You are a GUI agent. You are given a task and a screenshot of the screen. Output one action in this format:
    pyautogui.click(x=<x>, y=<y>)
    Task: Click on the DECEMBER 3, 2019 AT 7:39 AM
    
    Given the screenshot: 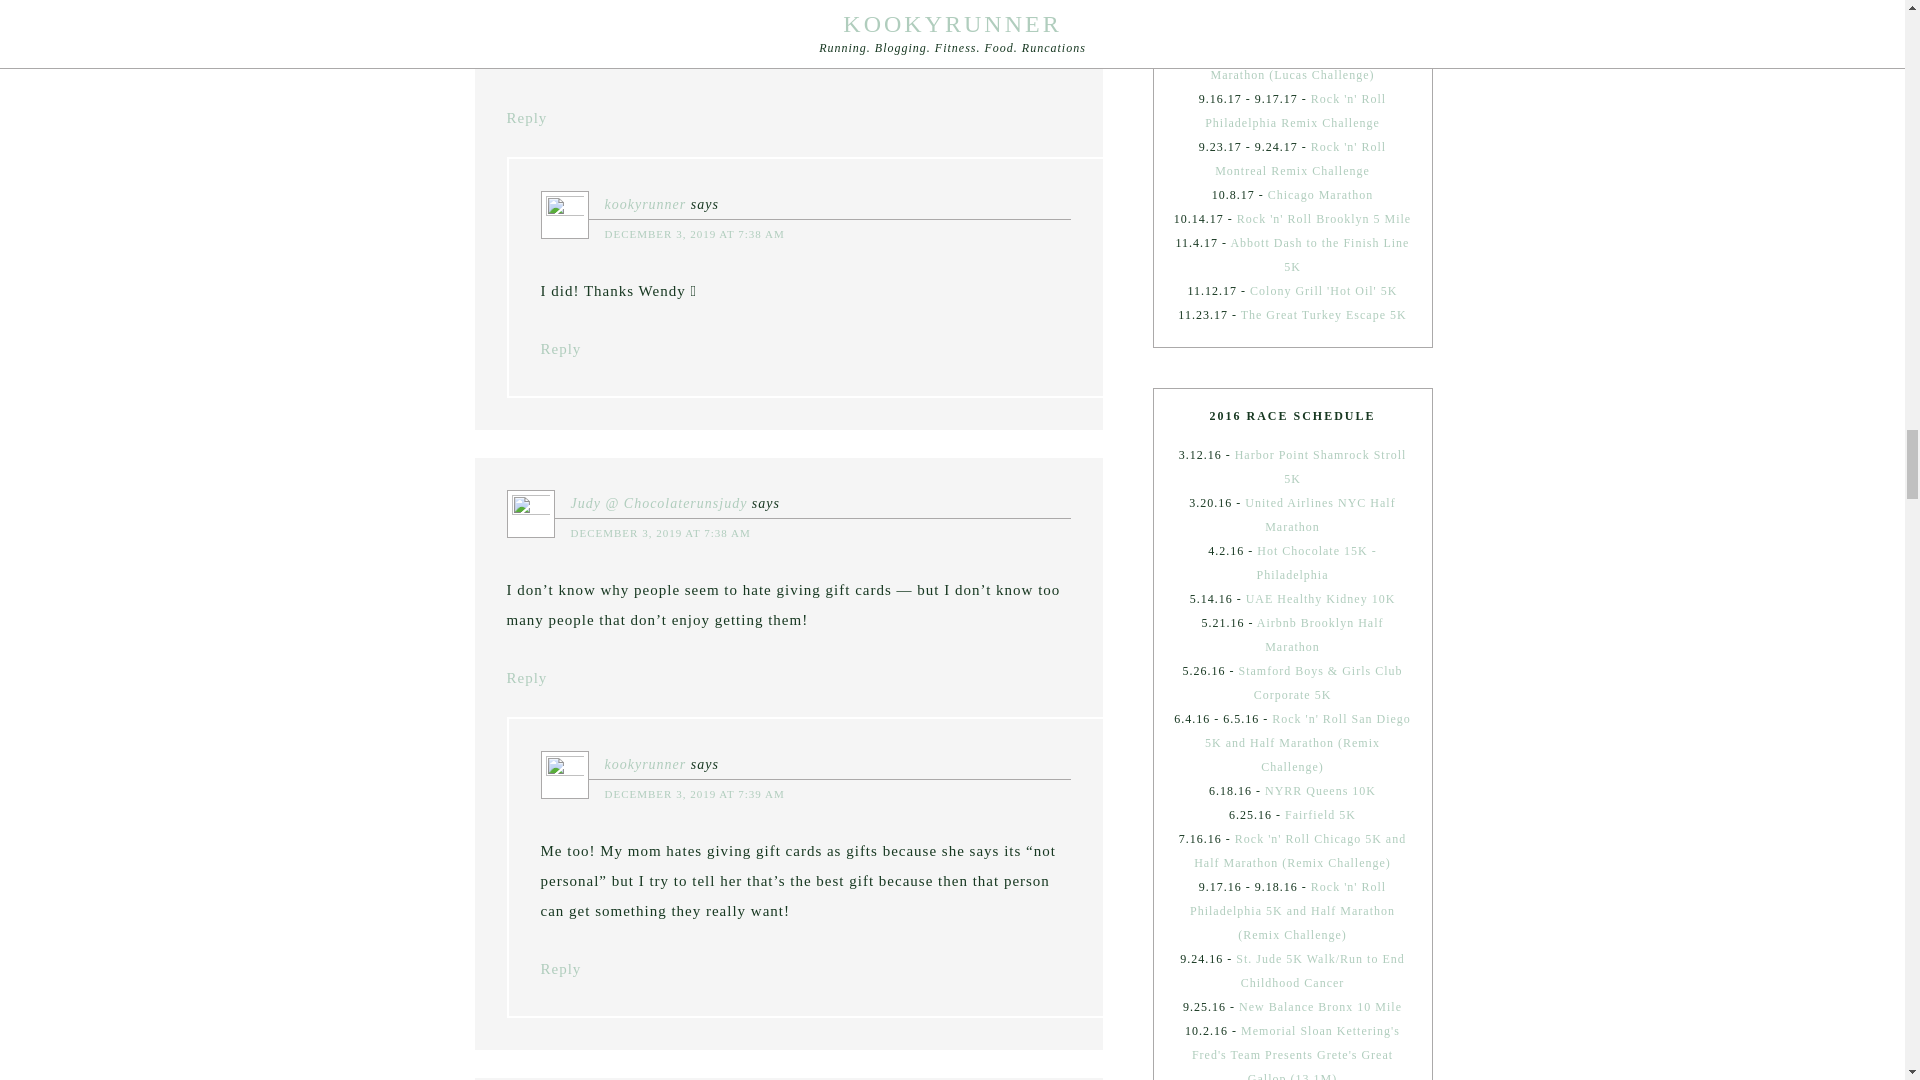 What is the action you would take?
    pyautogui.click(x=694, y=794)
    